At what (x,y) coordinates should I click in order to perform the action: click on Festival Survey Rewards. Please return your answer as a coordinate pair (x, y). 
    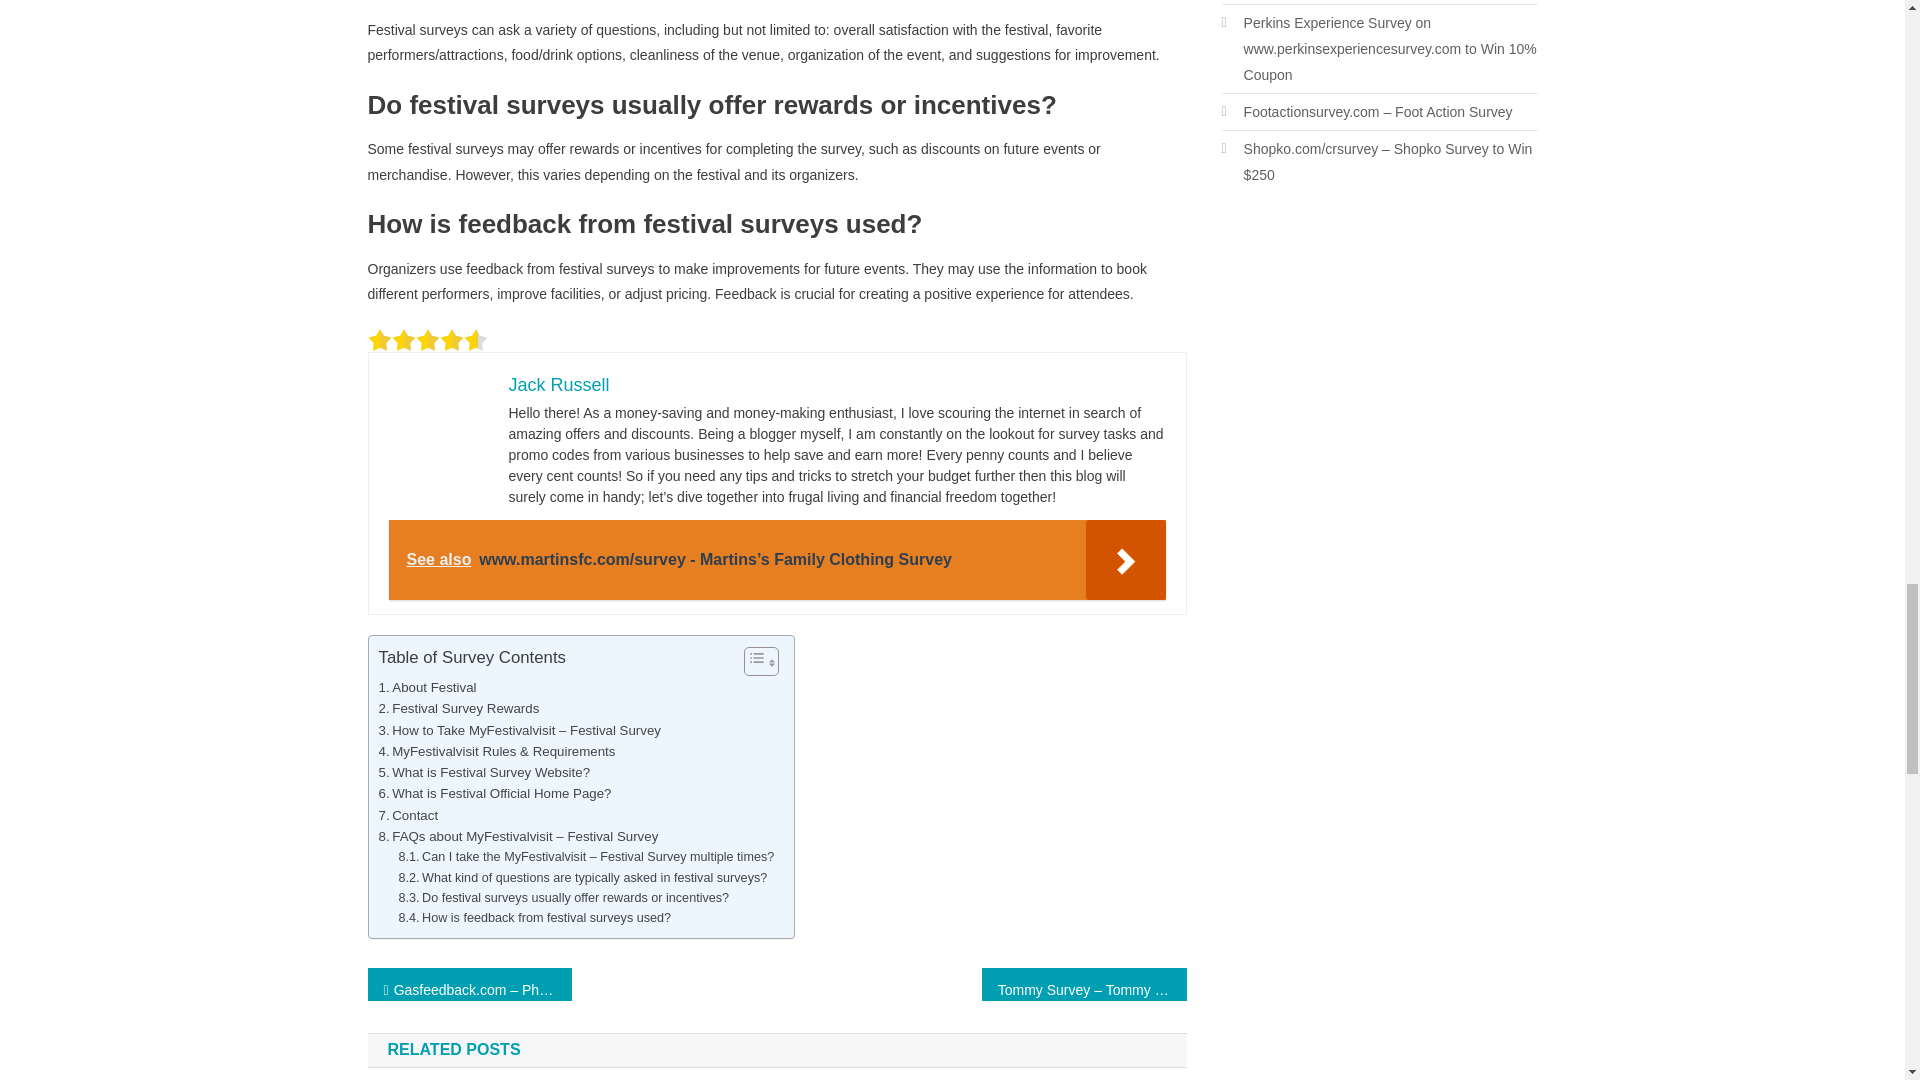
    Looking at the image, I should click on (458, 708).